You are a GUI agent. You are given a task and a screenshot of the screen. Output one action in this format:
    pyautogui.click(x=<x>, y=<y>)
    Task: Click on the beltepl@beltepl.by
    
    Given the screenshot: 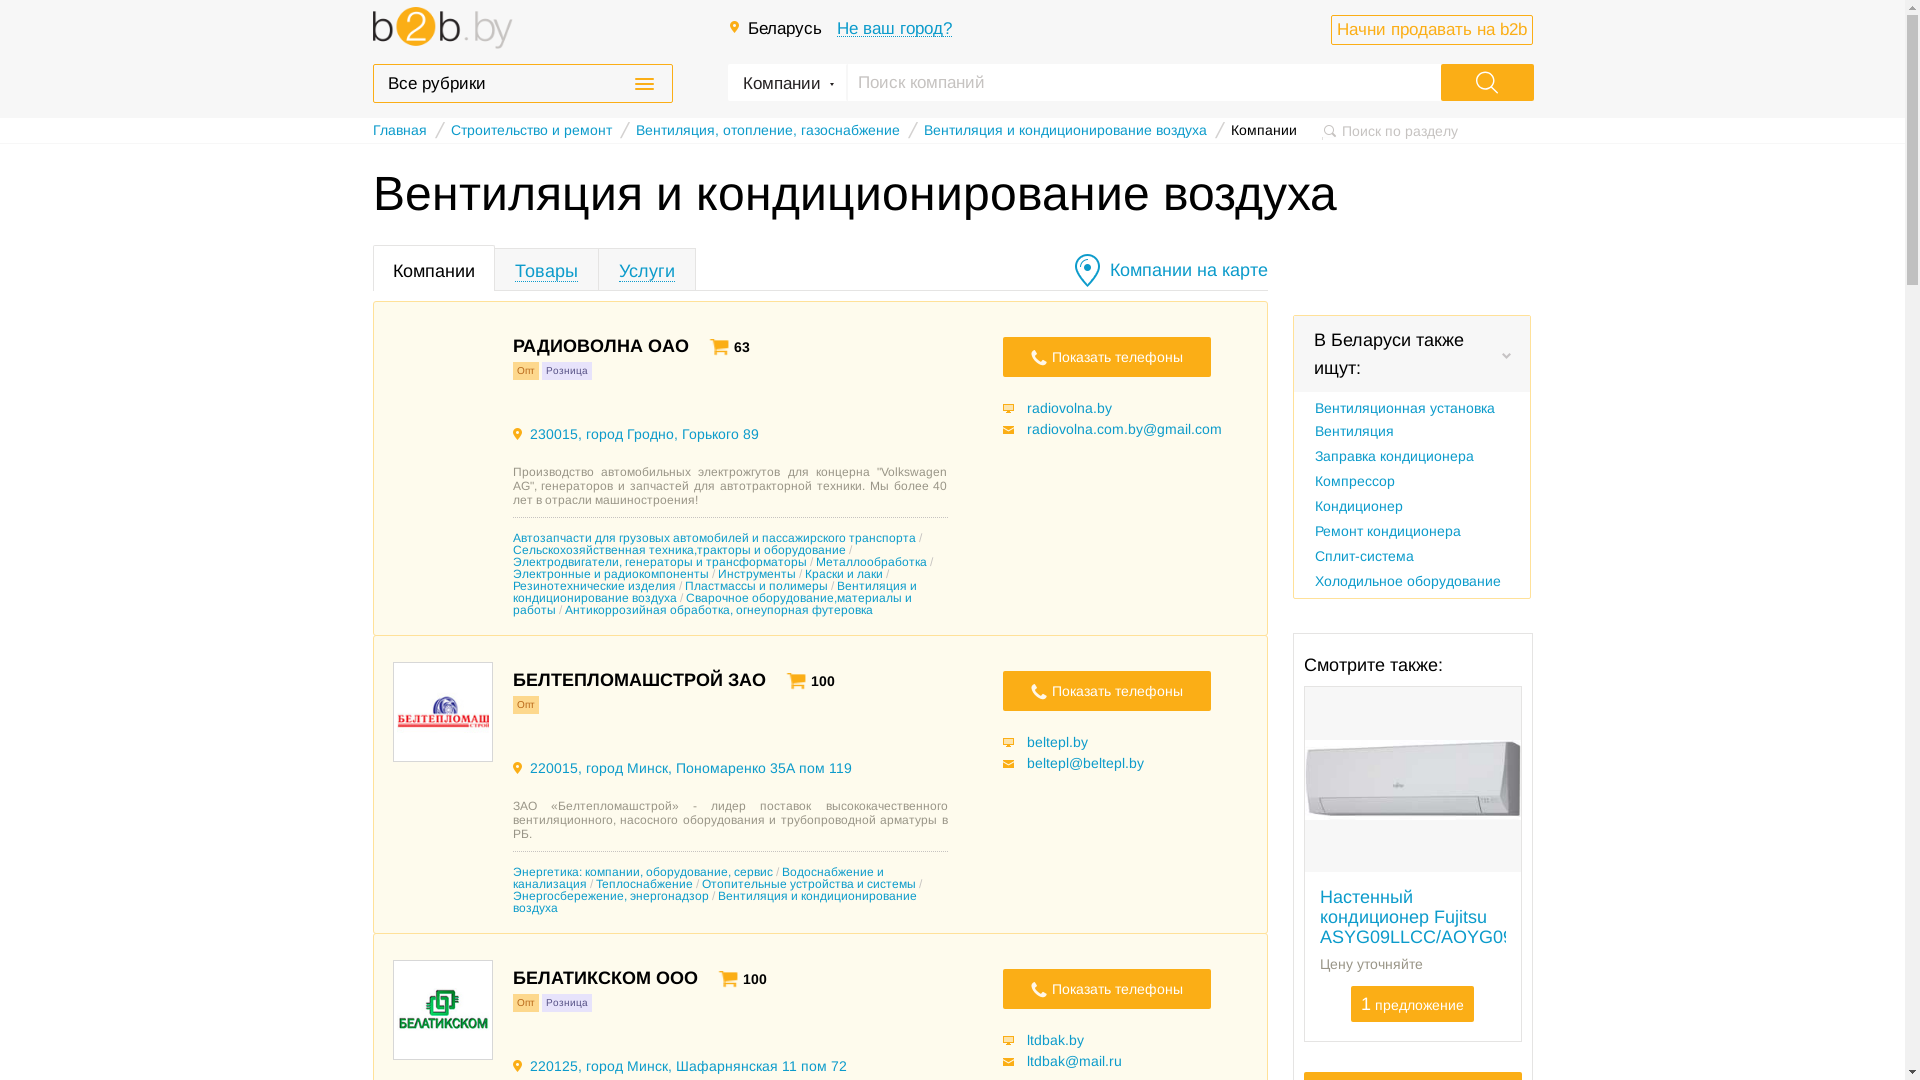 What is the action you would take?
    pyautogui.click(x=1080, y=763)
    